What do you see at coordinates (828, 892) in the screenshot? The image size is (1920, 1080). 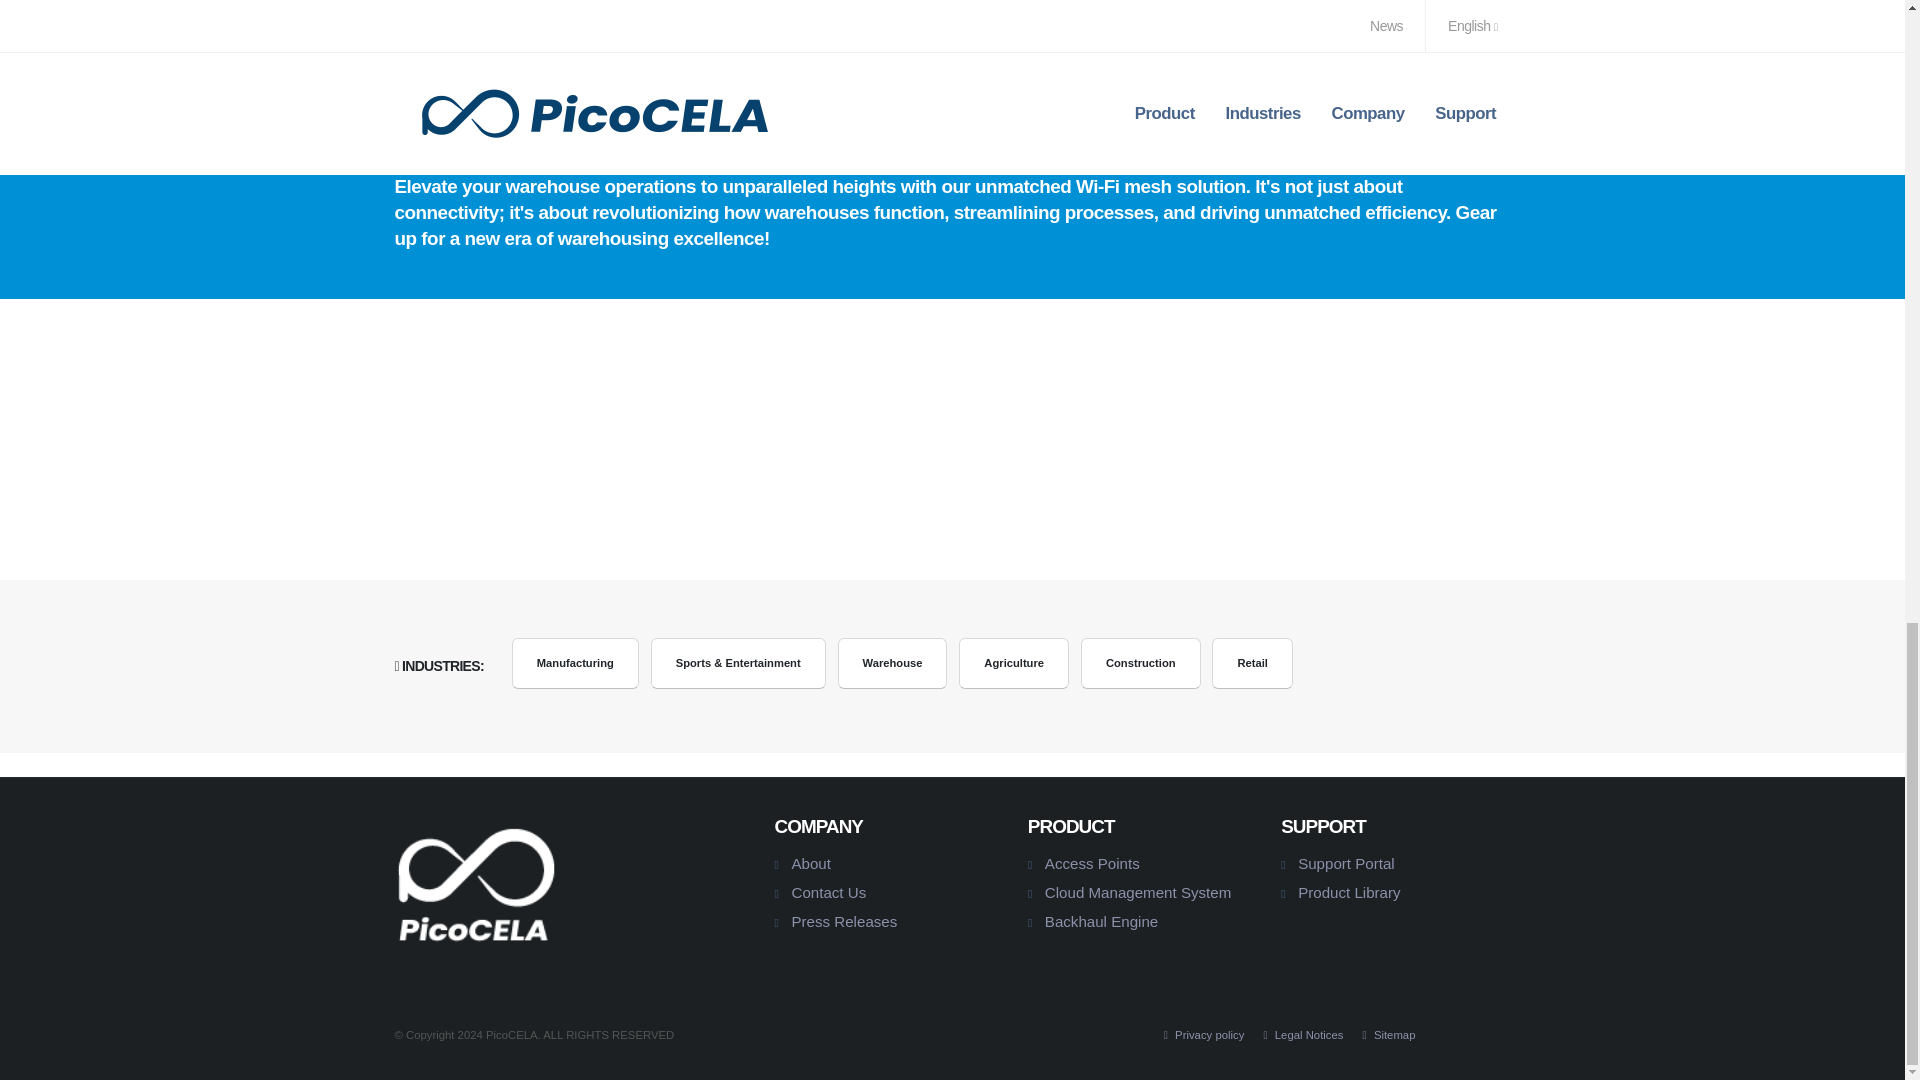 I see `Contact Us` at bounding box center [828, 892].